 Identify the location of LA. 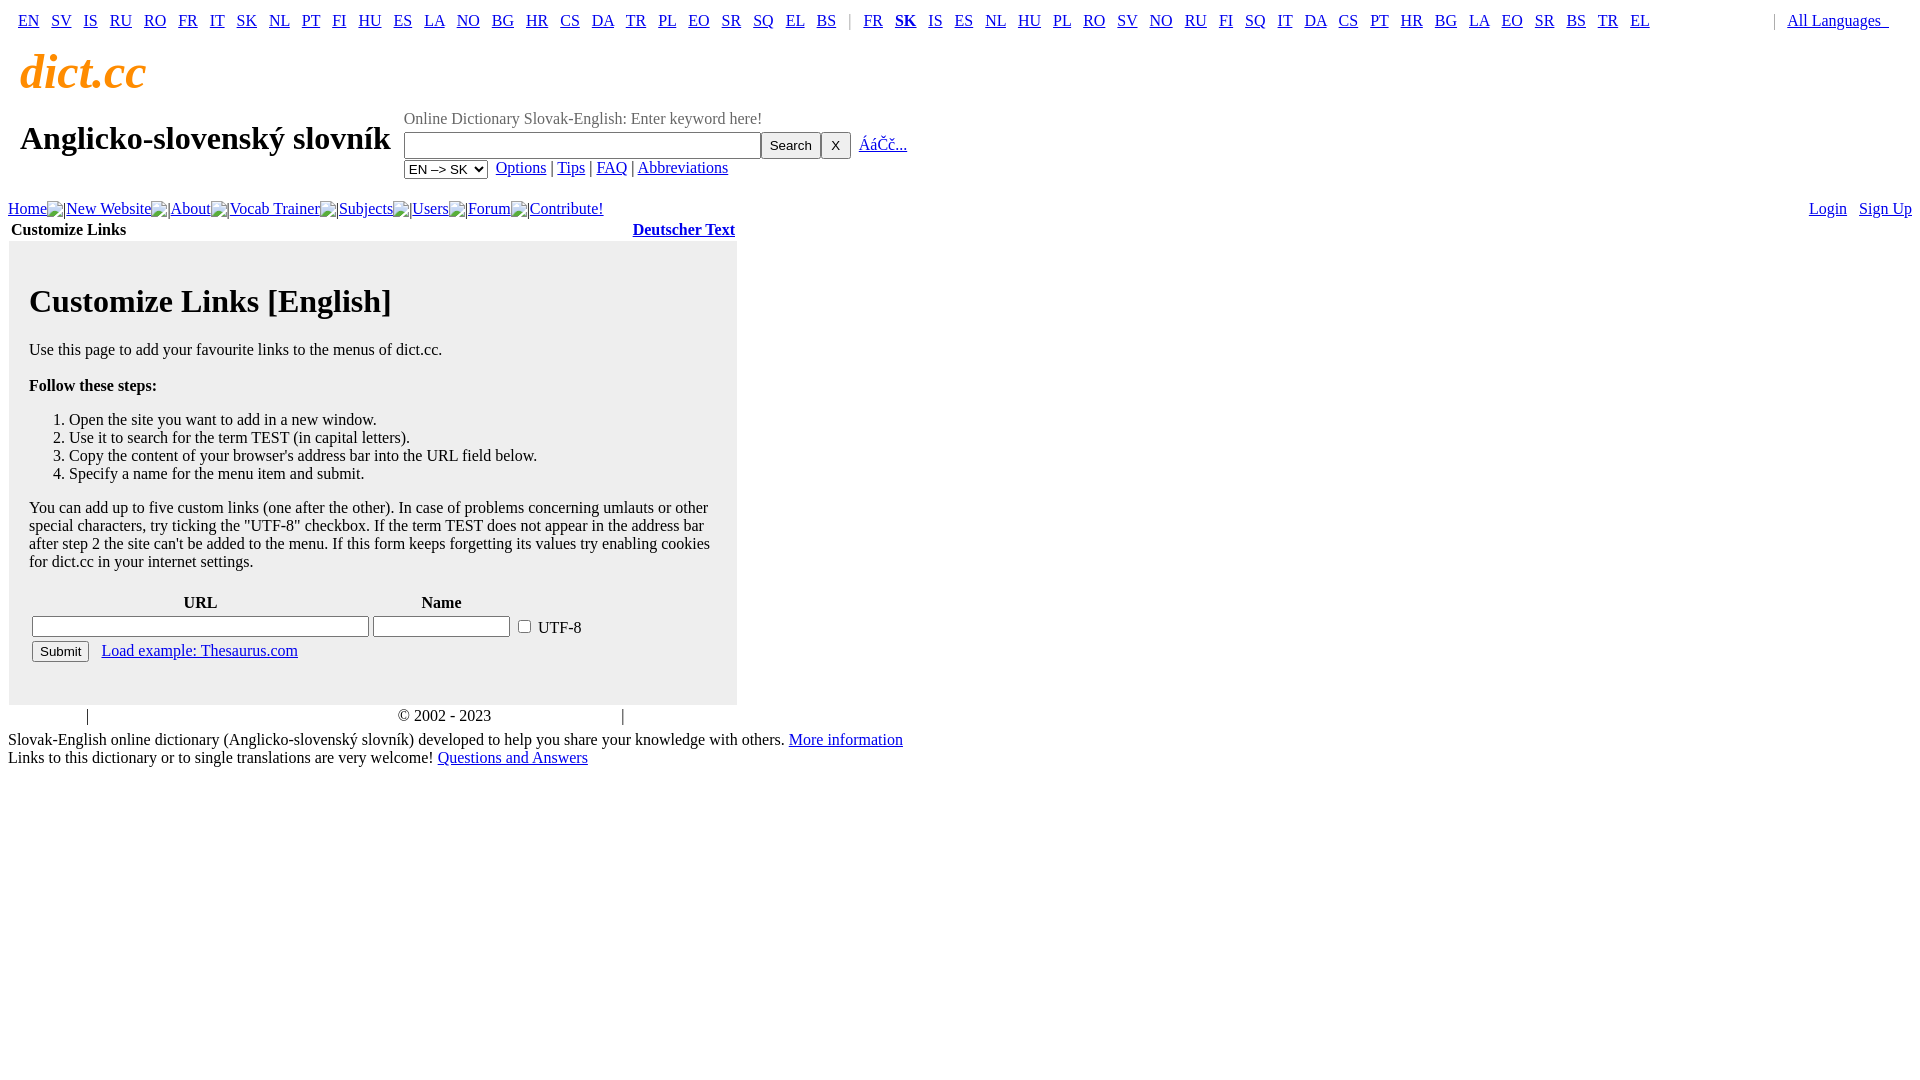
(1479, 20).